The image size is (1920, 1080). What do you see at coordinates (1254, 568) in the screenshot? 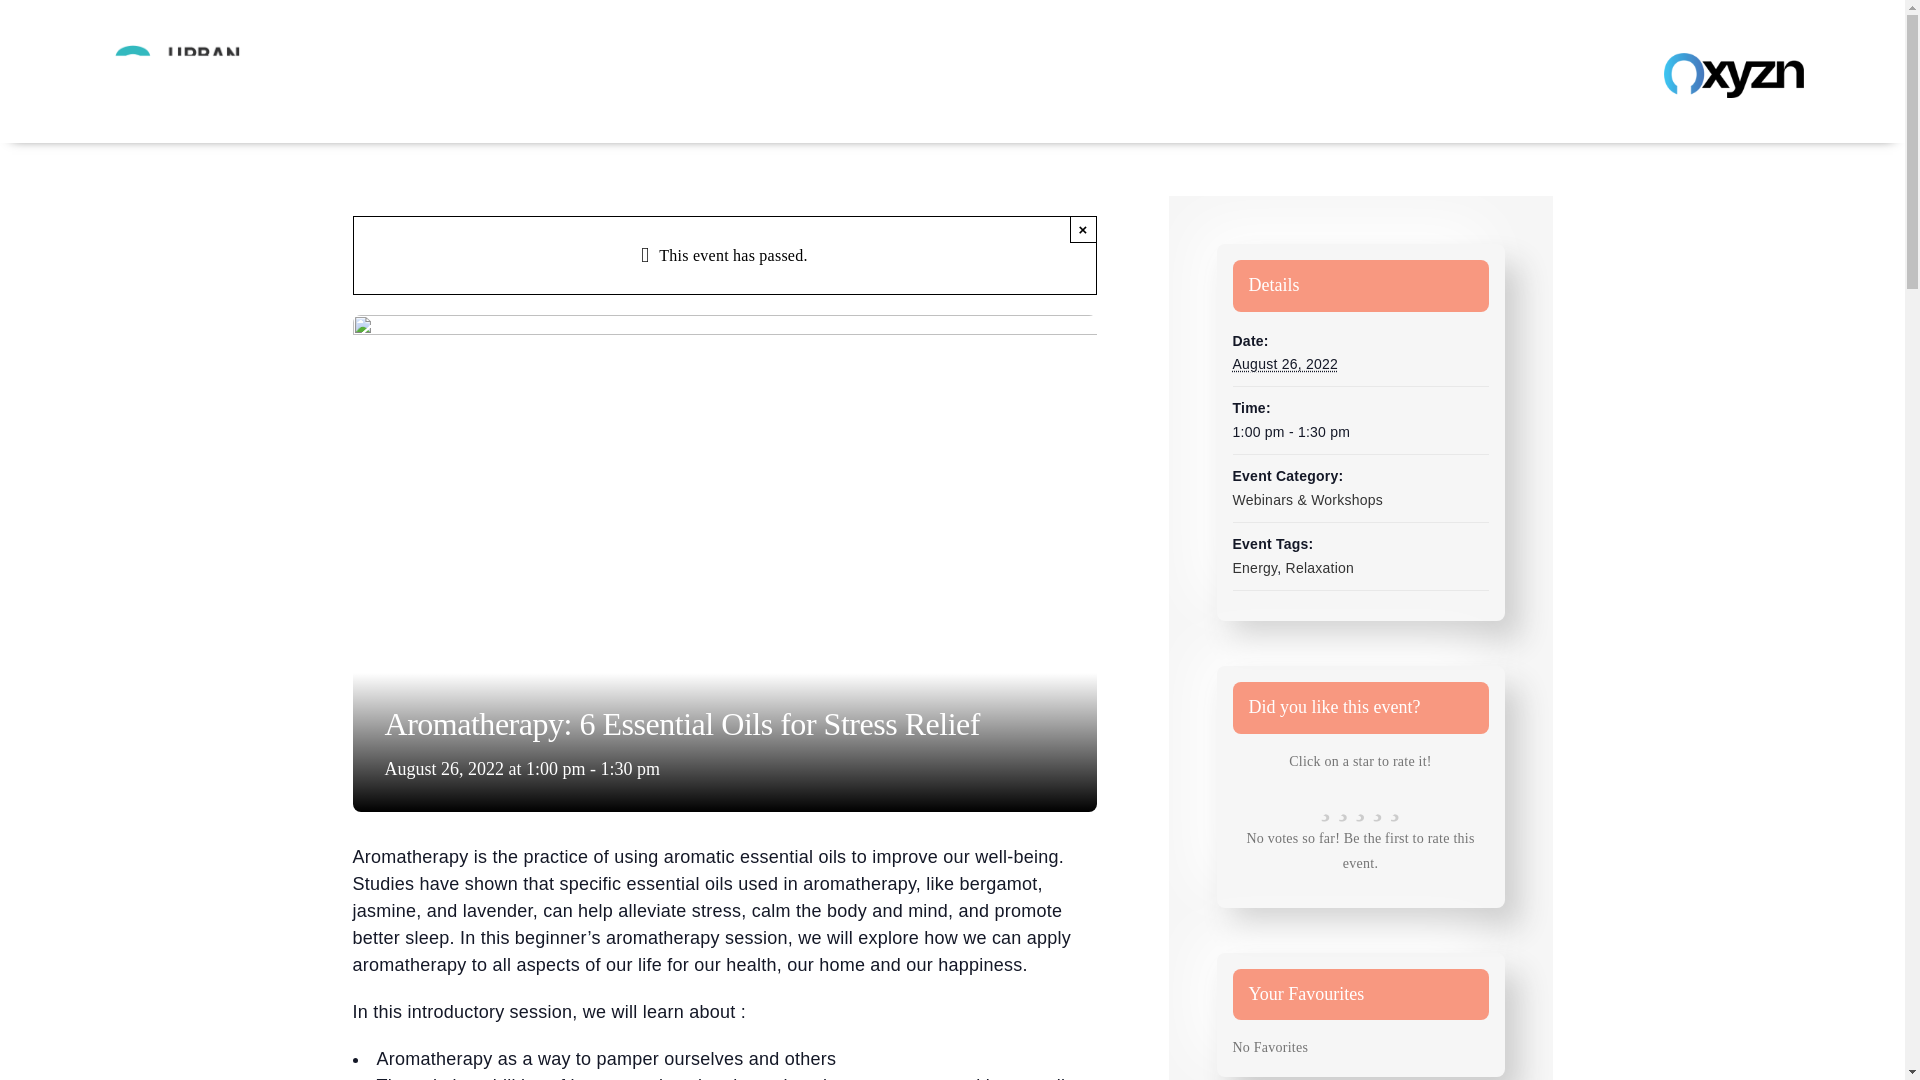
I see `Energy` at bounding box center [1254, 568].